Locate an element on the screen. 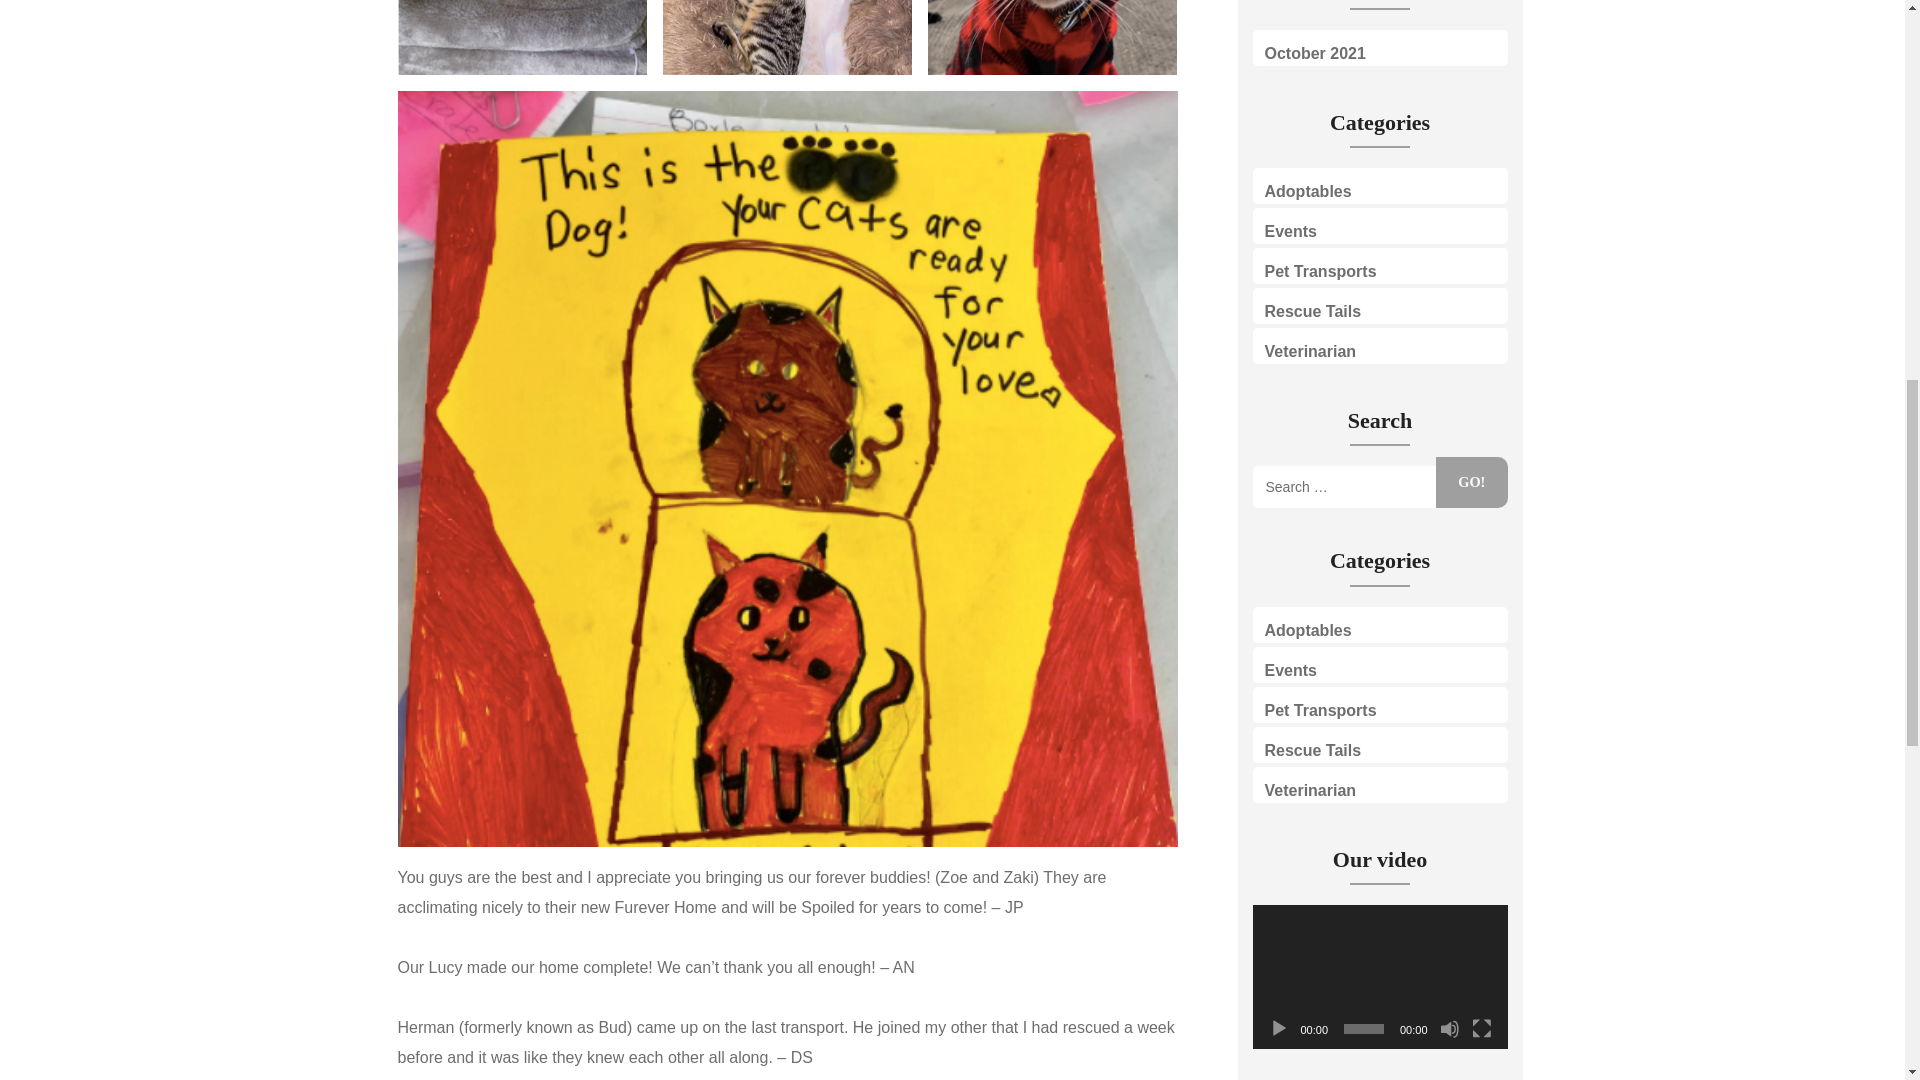 The width and height of the screenshot is (1920, 1080). Mute is located at coordinates (1450, 1028).